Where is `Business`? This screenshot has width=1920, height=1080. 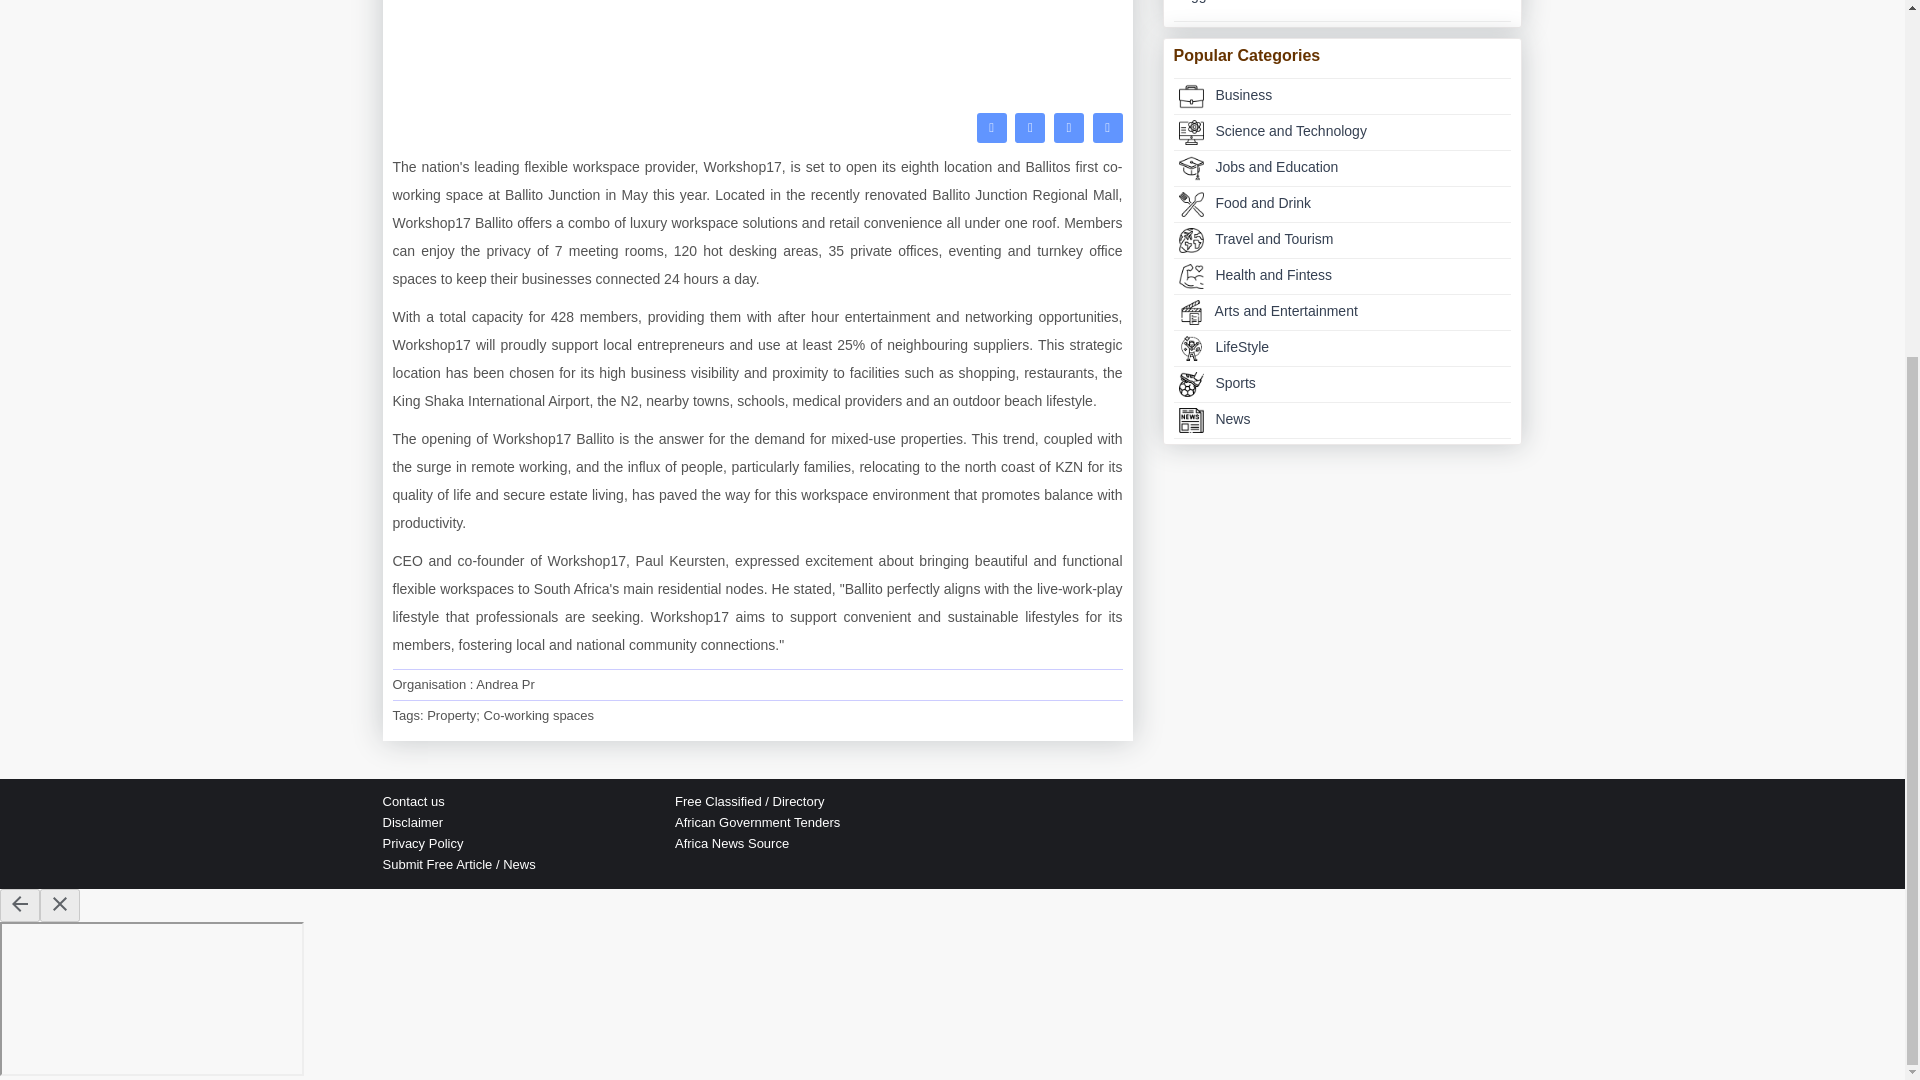 Business is located at coordinates (1190, 96).